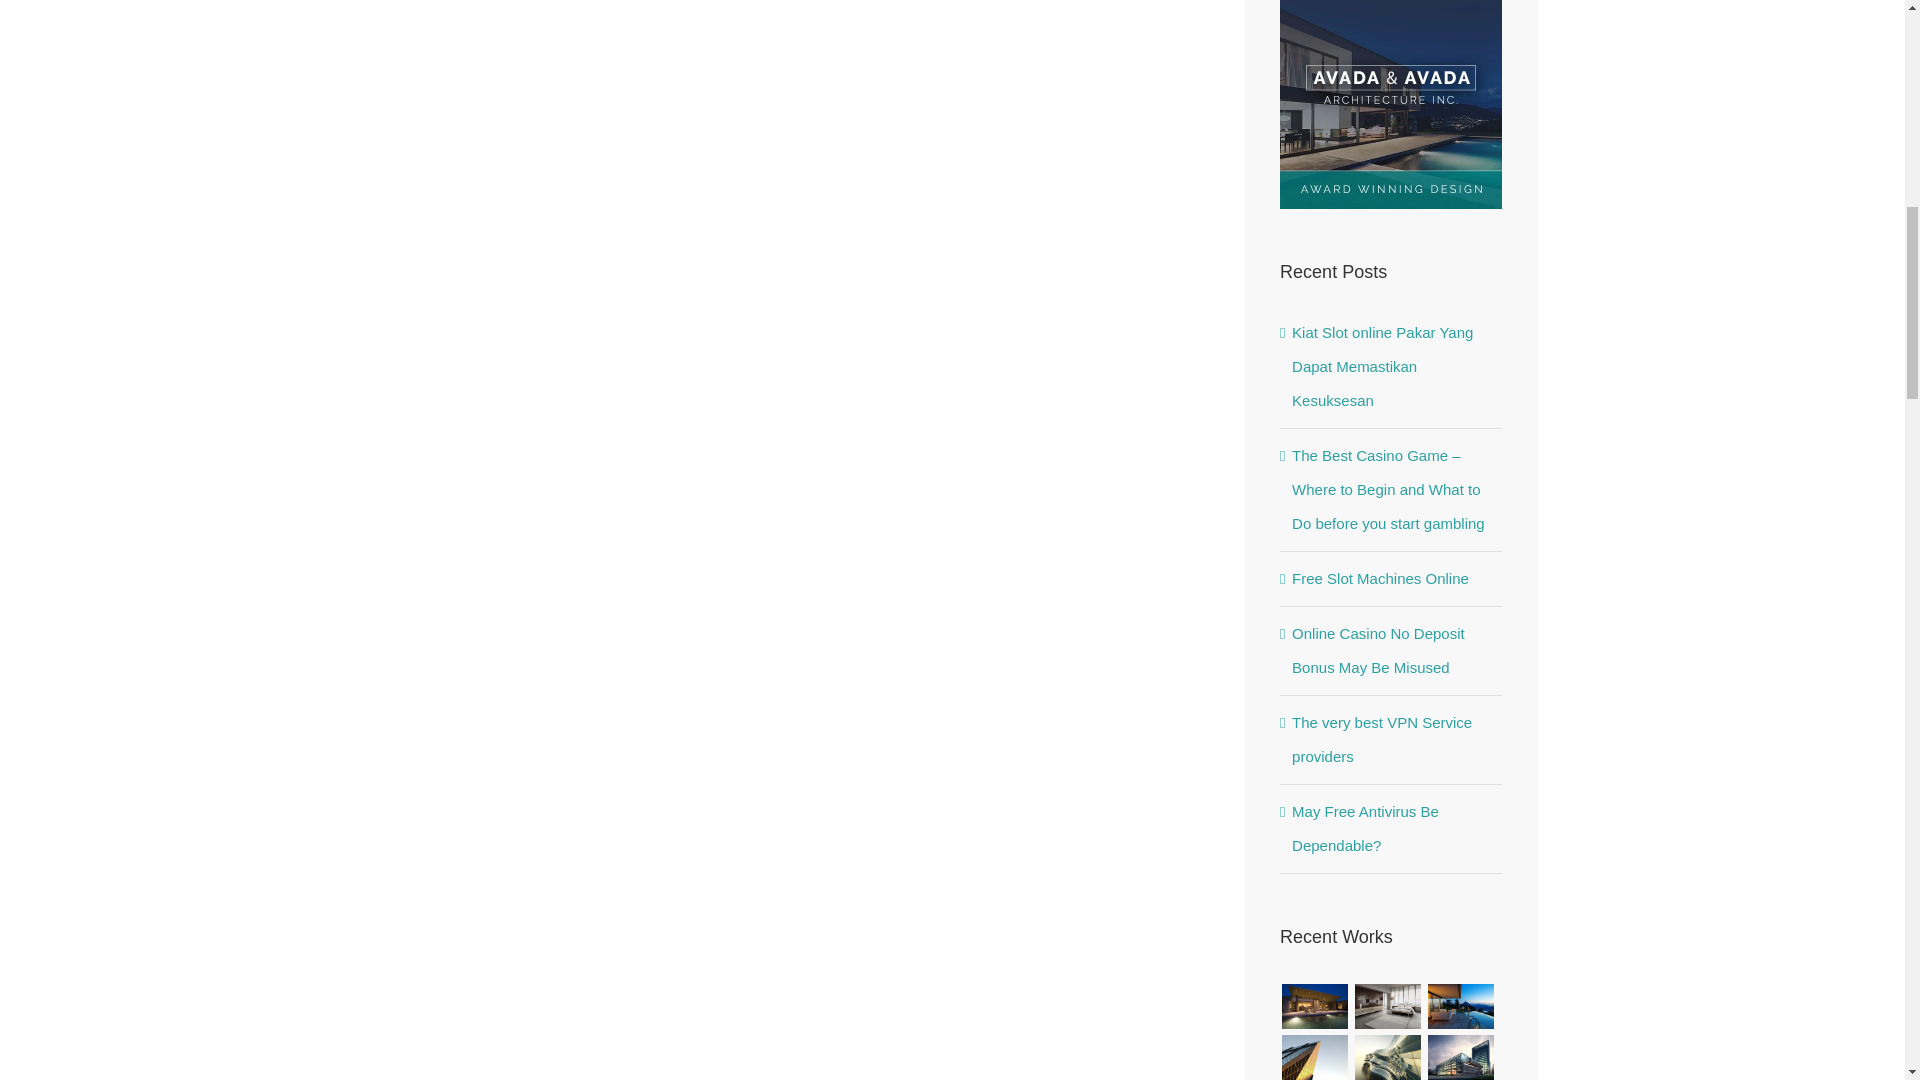 The image size is (1920, 1080). I want to click on Singapore Skyrise, so click(1388, 1006).